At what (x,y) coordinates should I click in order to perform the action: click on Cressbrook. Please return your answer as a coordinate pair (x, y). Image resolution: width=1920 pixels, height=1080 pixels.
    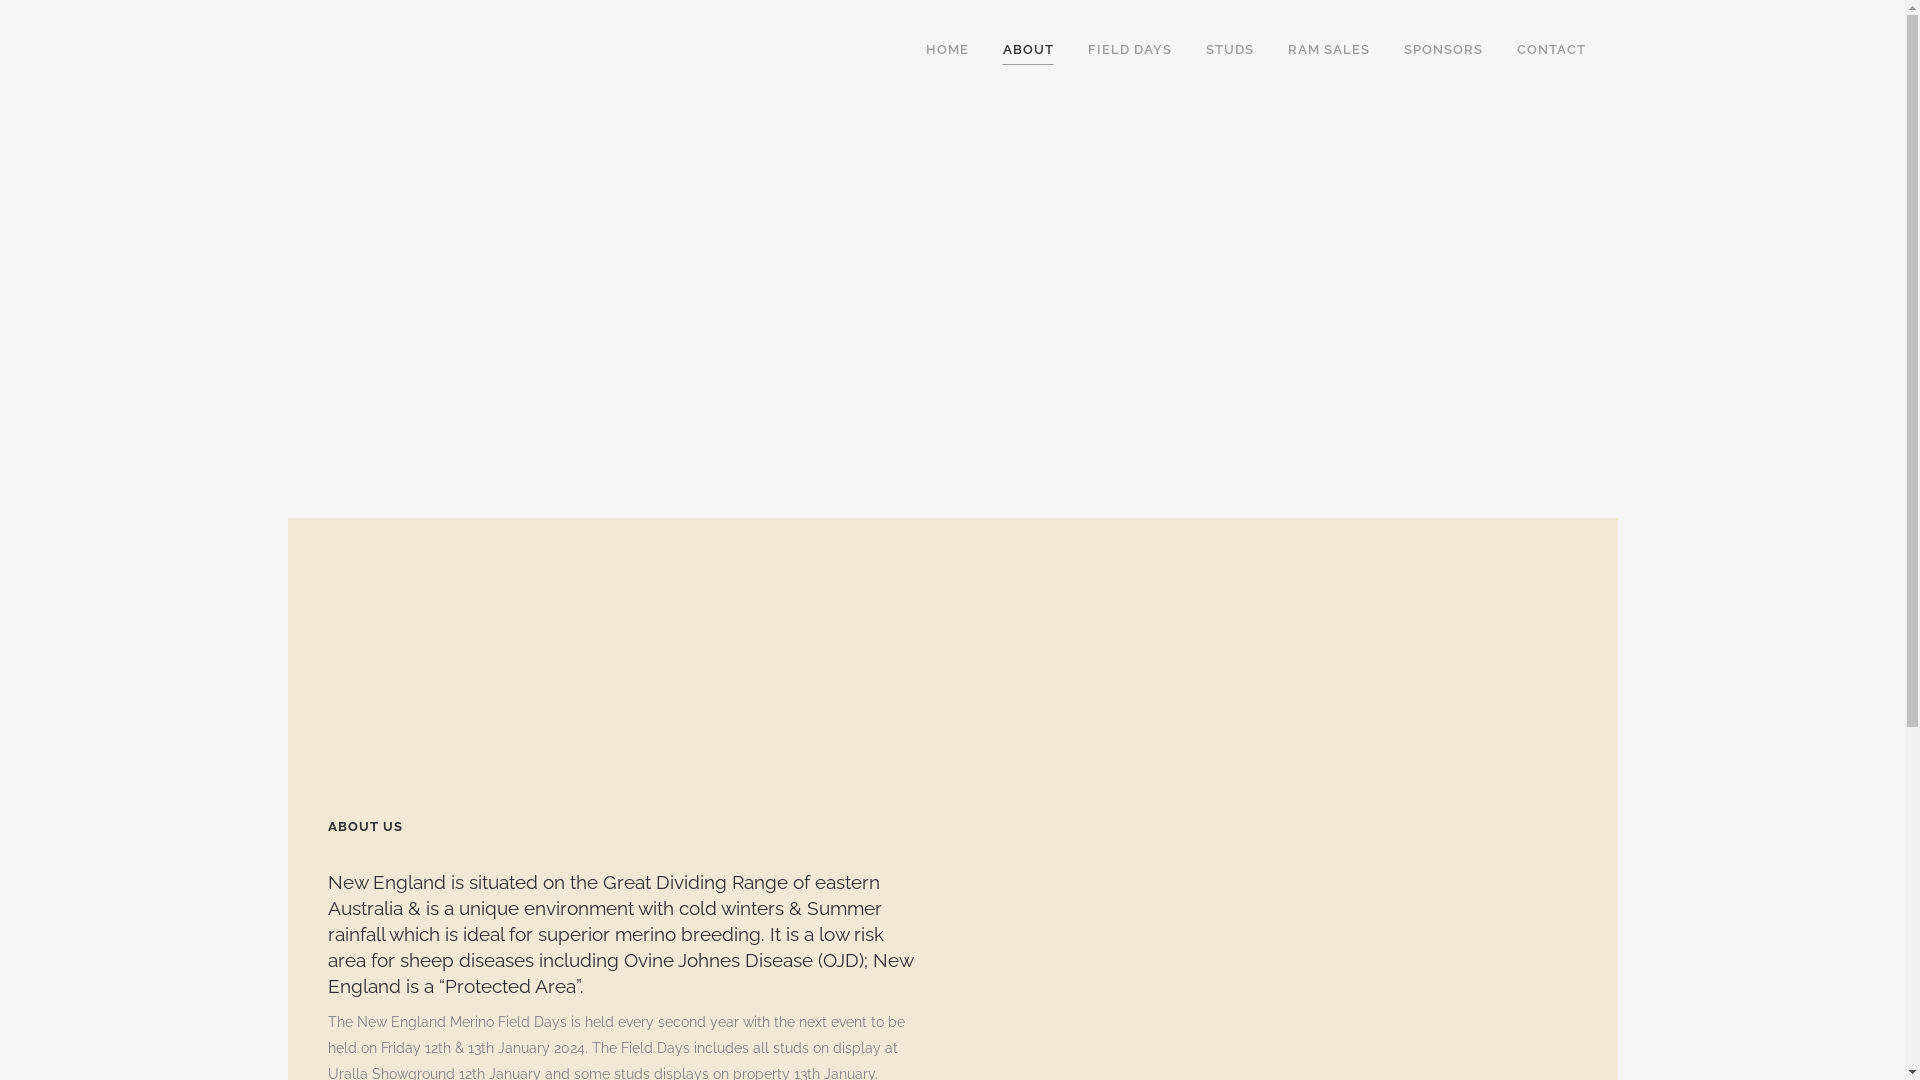
    Looking at the image, I should click on (339, 651).